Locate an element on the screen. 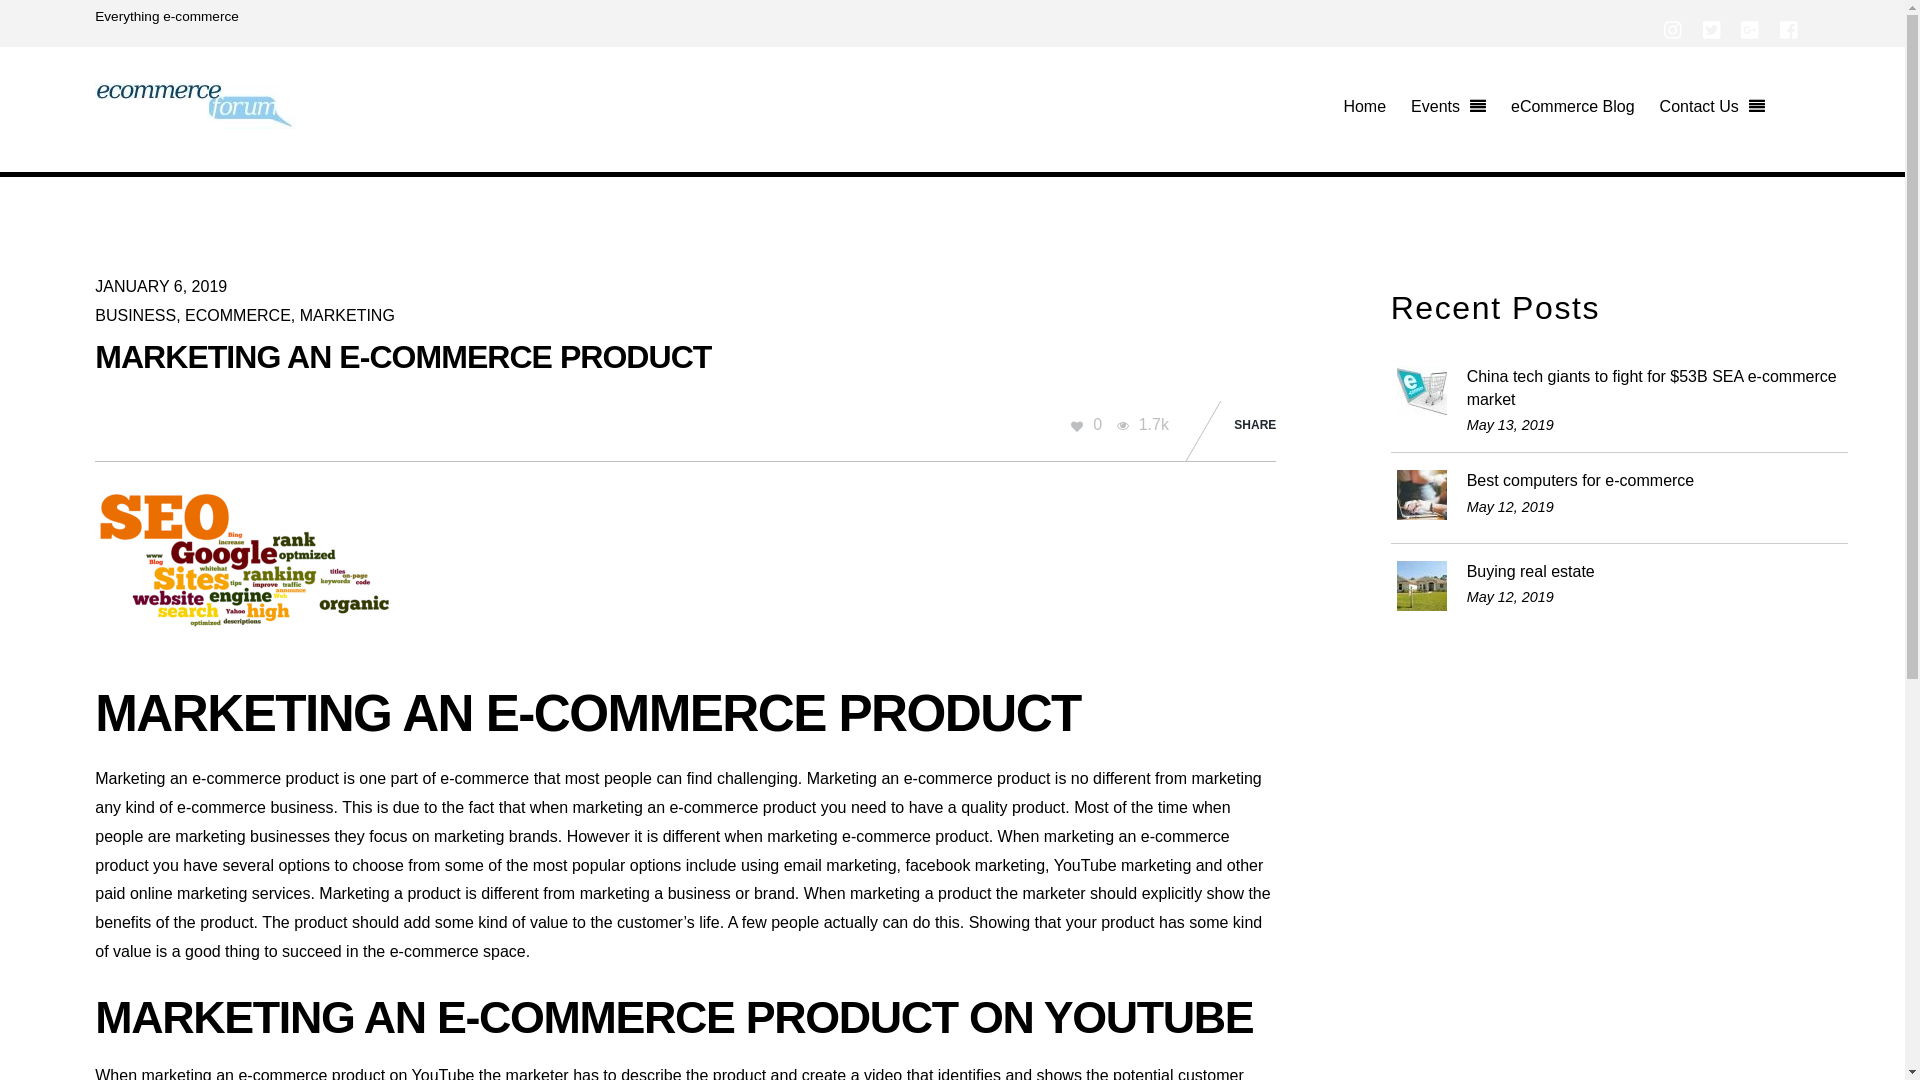  MARKETING AN E-COMMERCE PRODUCT is located at coordinates (402, 356).